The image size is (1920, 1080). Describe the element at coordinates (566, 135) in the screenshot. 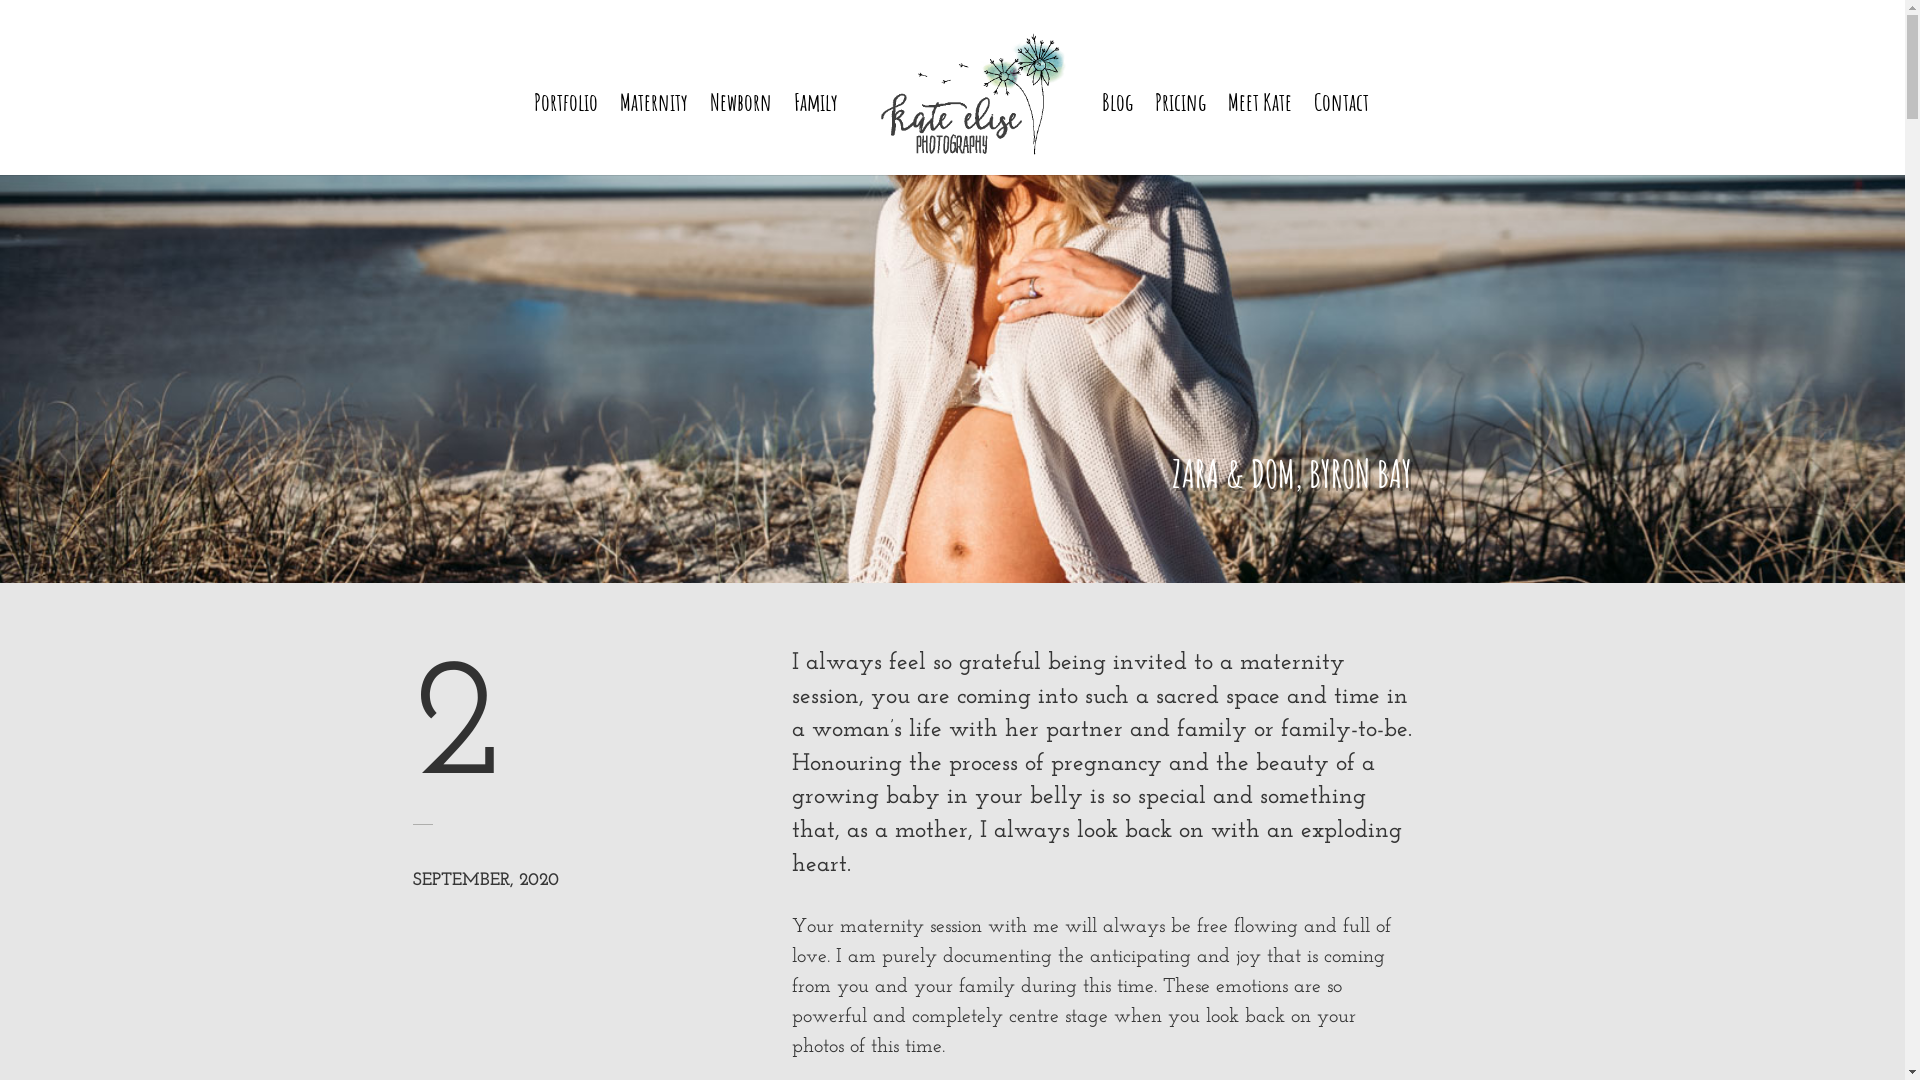

I see `Portfolio` at that location.